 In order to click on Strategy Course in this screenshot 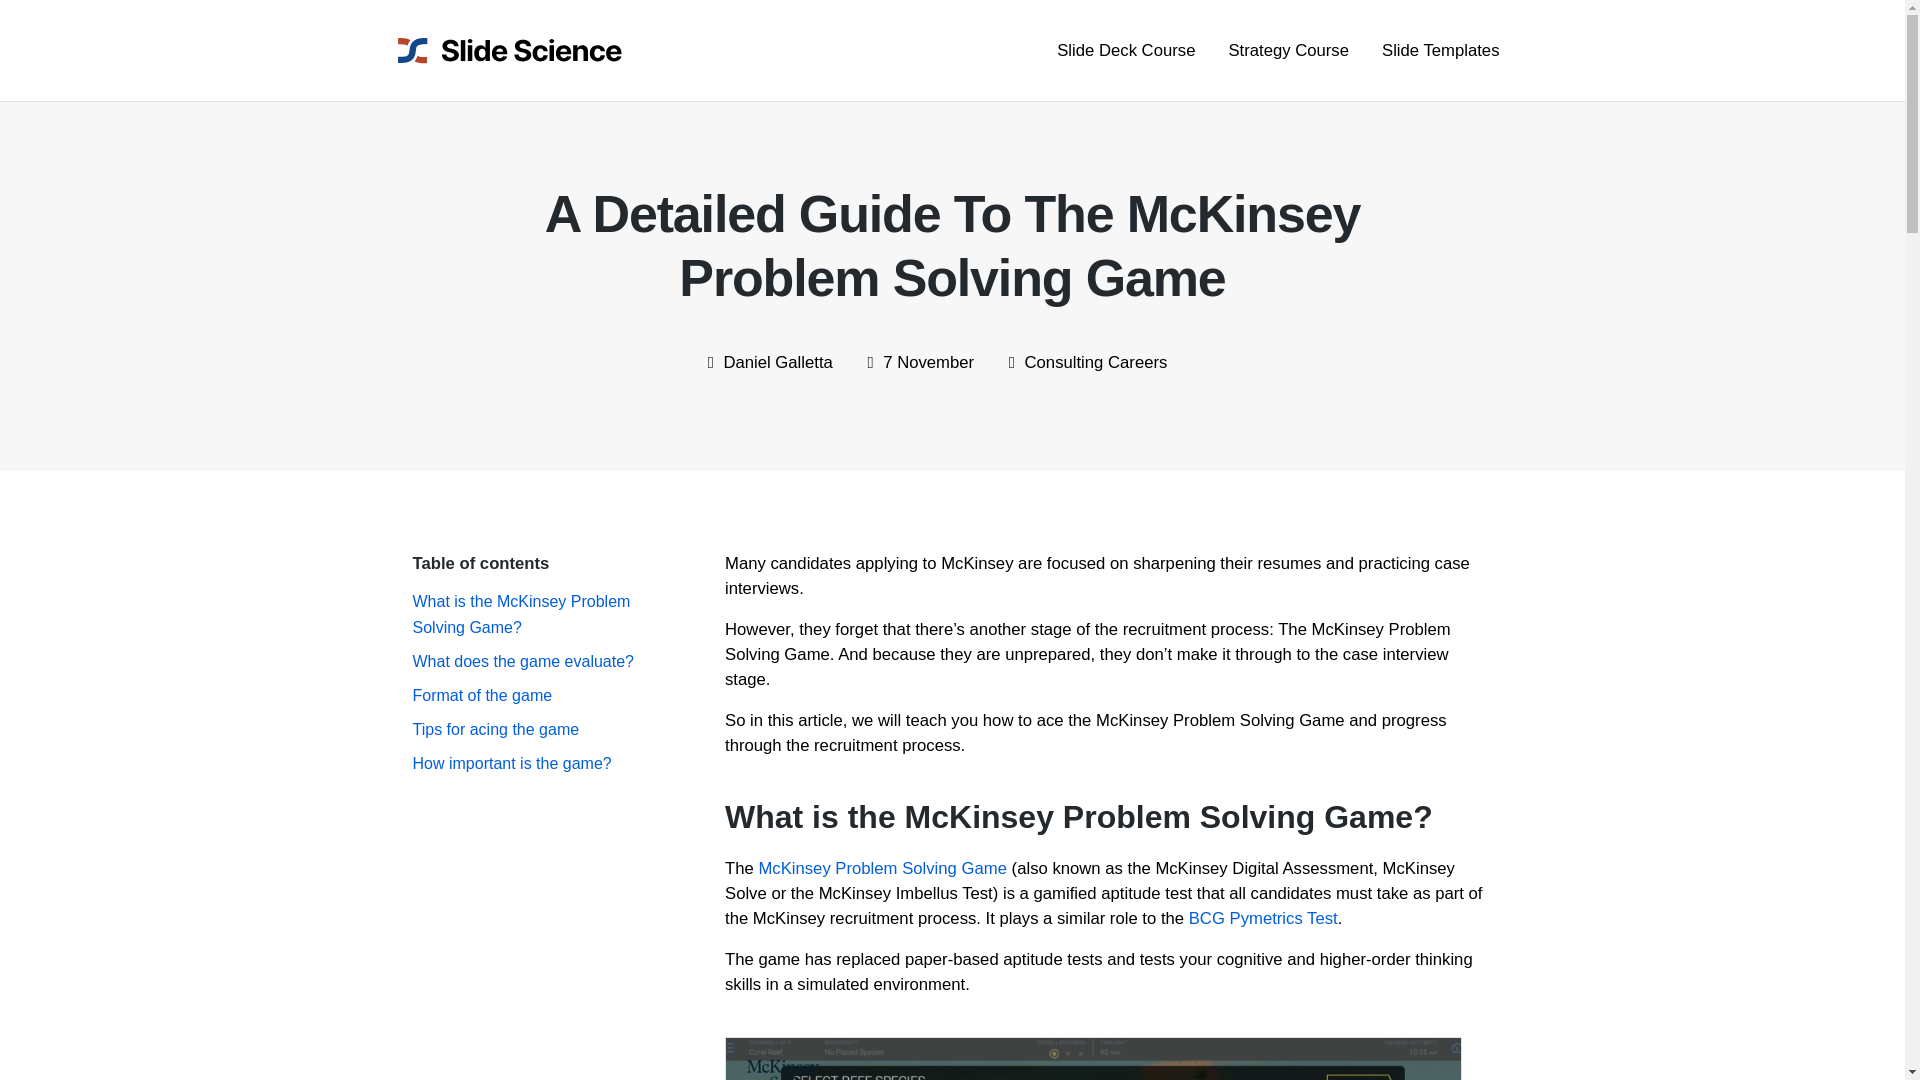, I will do `click(1280, 50)`.